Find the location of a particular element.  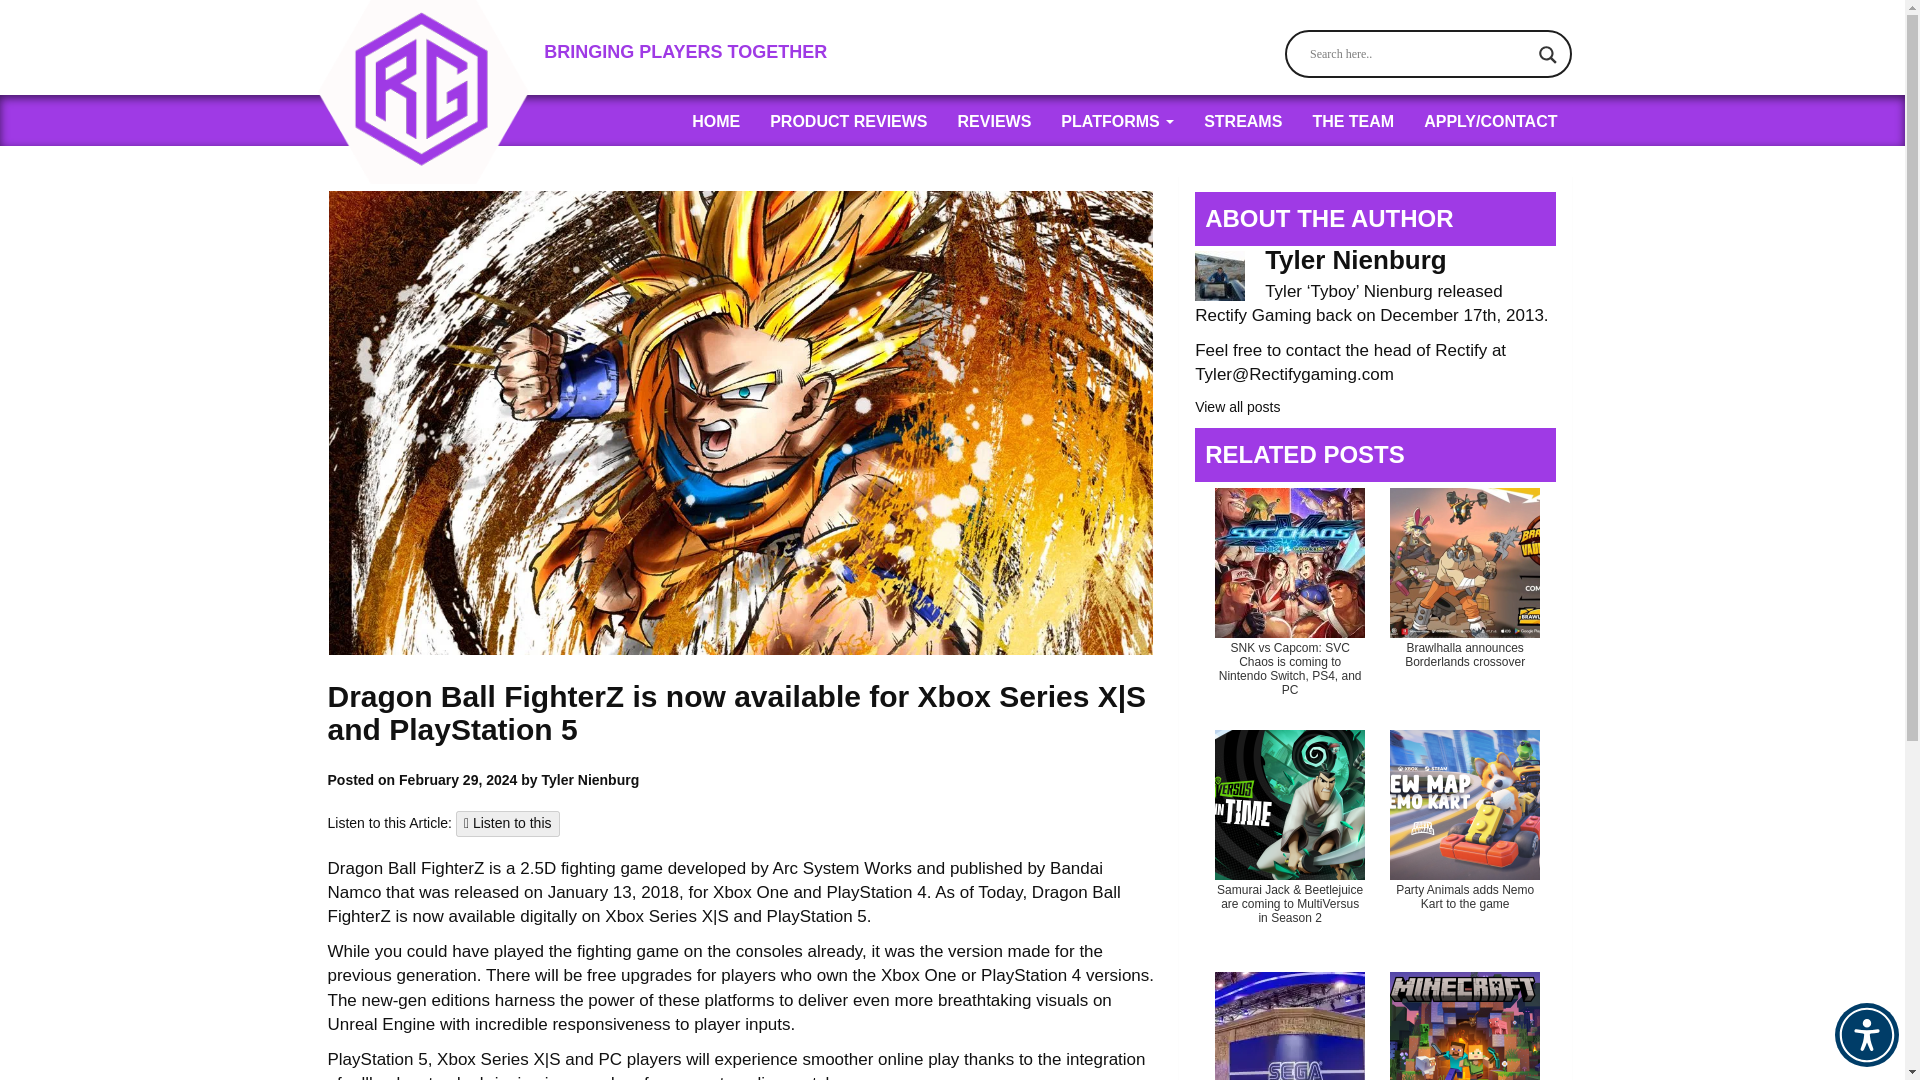

REVIEWS is located at coordinates (994, 120).